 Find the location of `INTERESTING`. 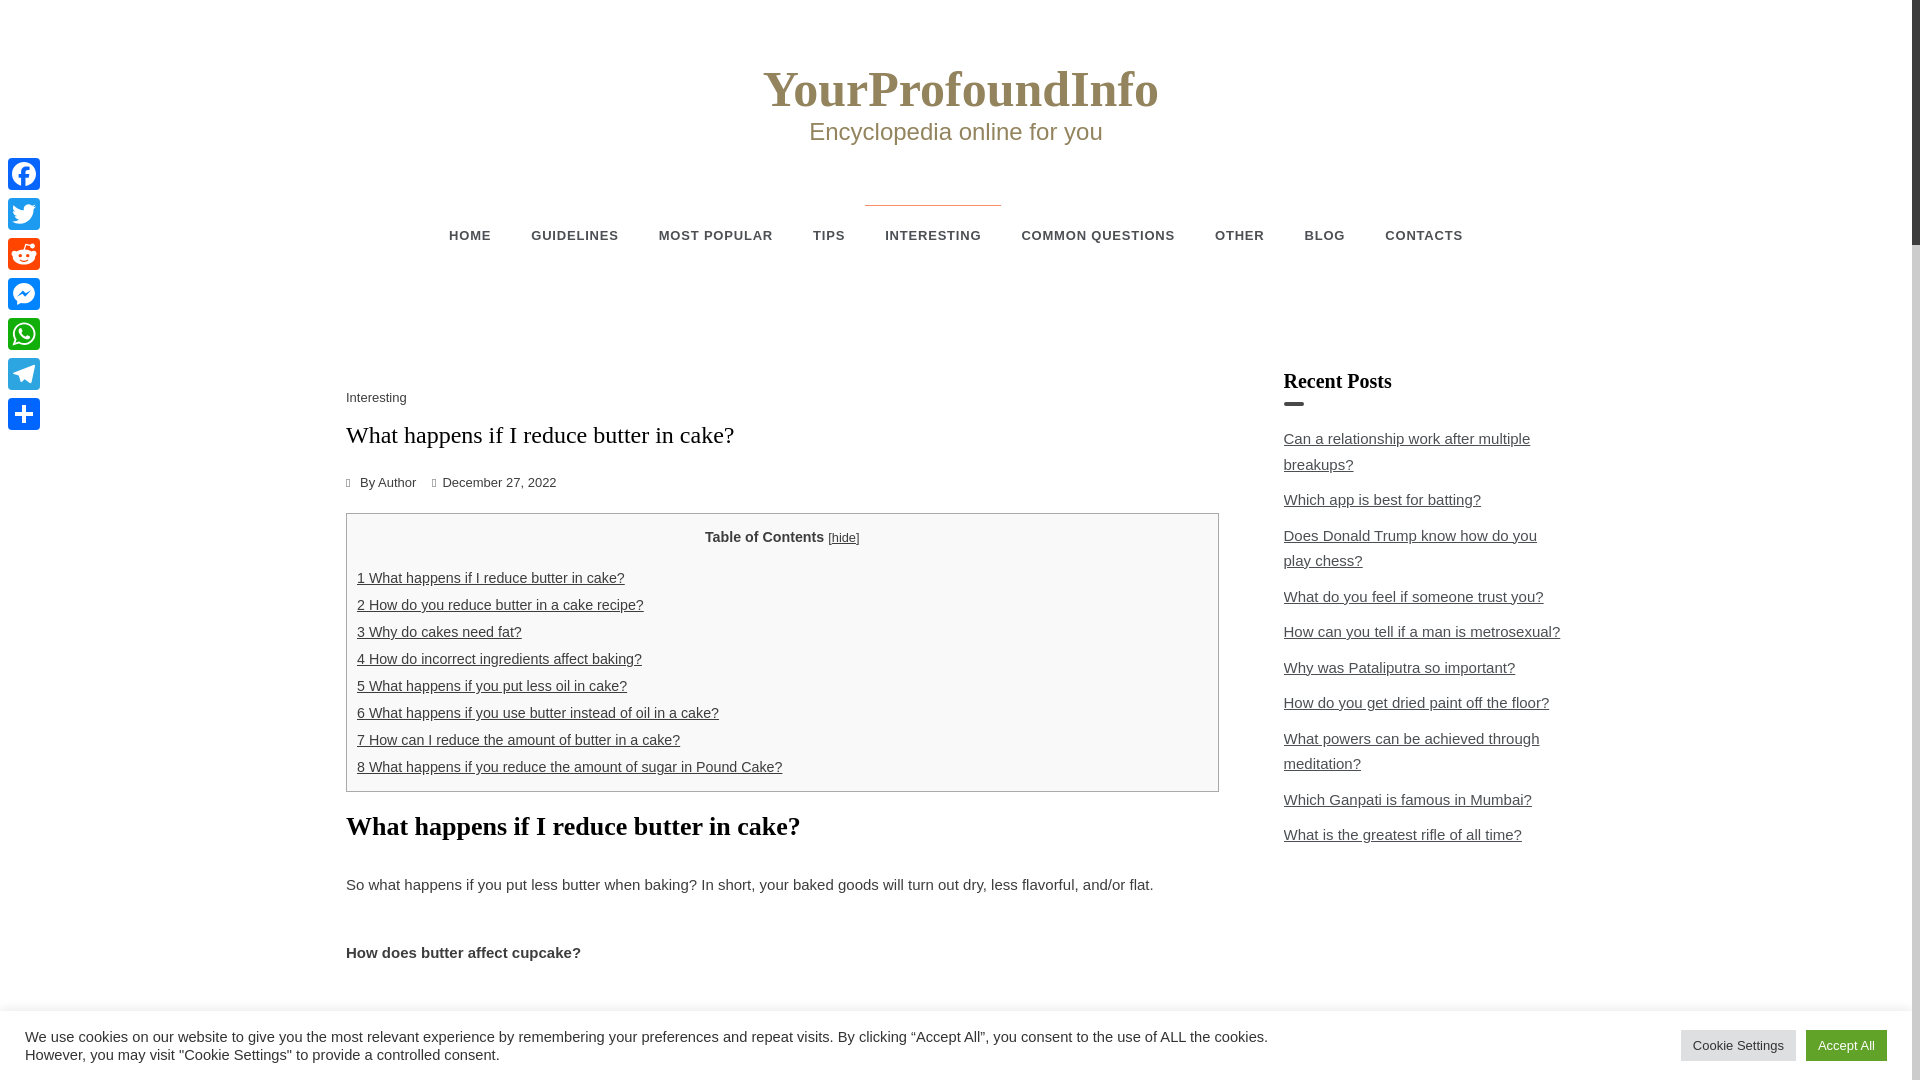

INTERESTING is located at coordinates (932, 235).